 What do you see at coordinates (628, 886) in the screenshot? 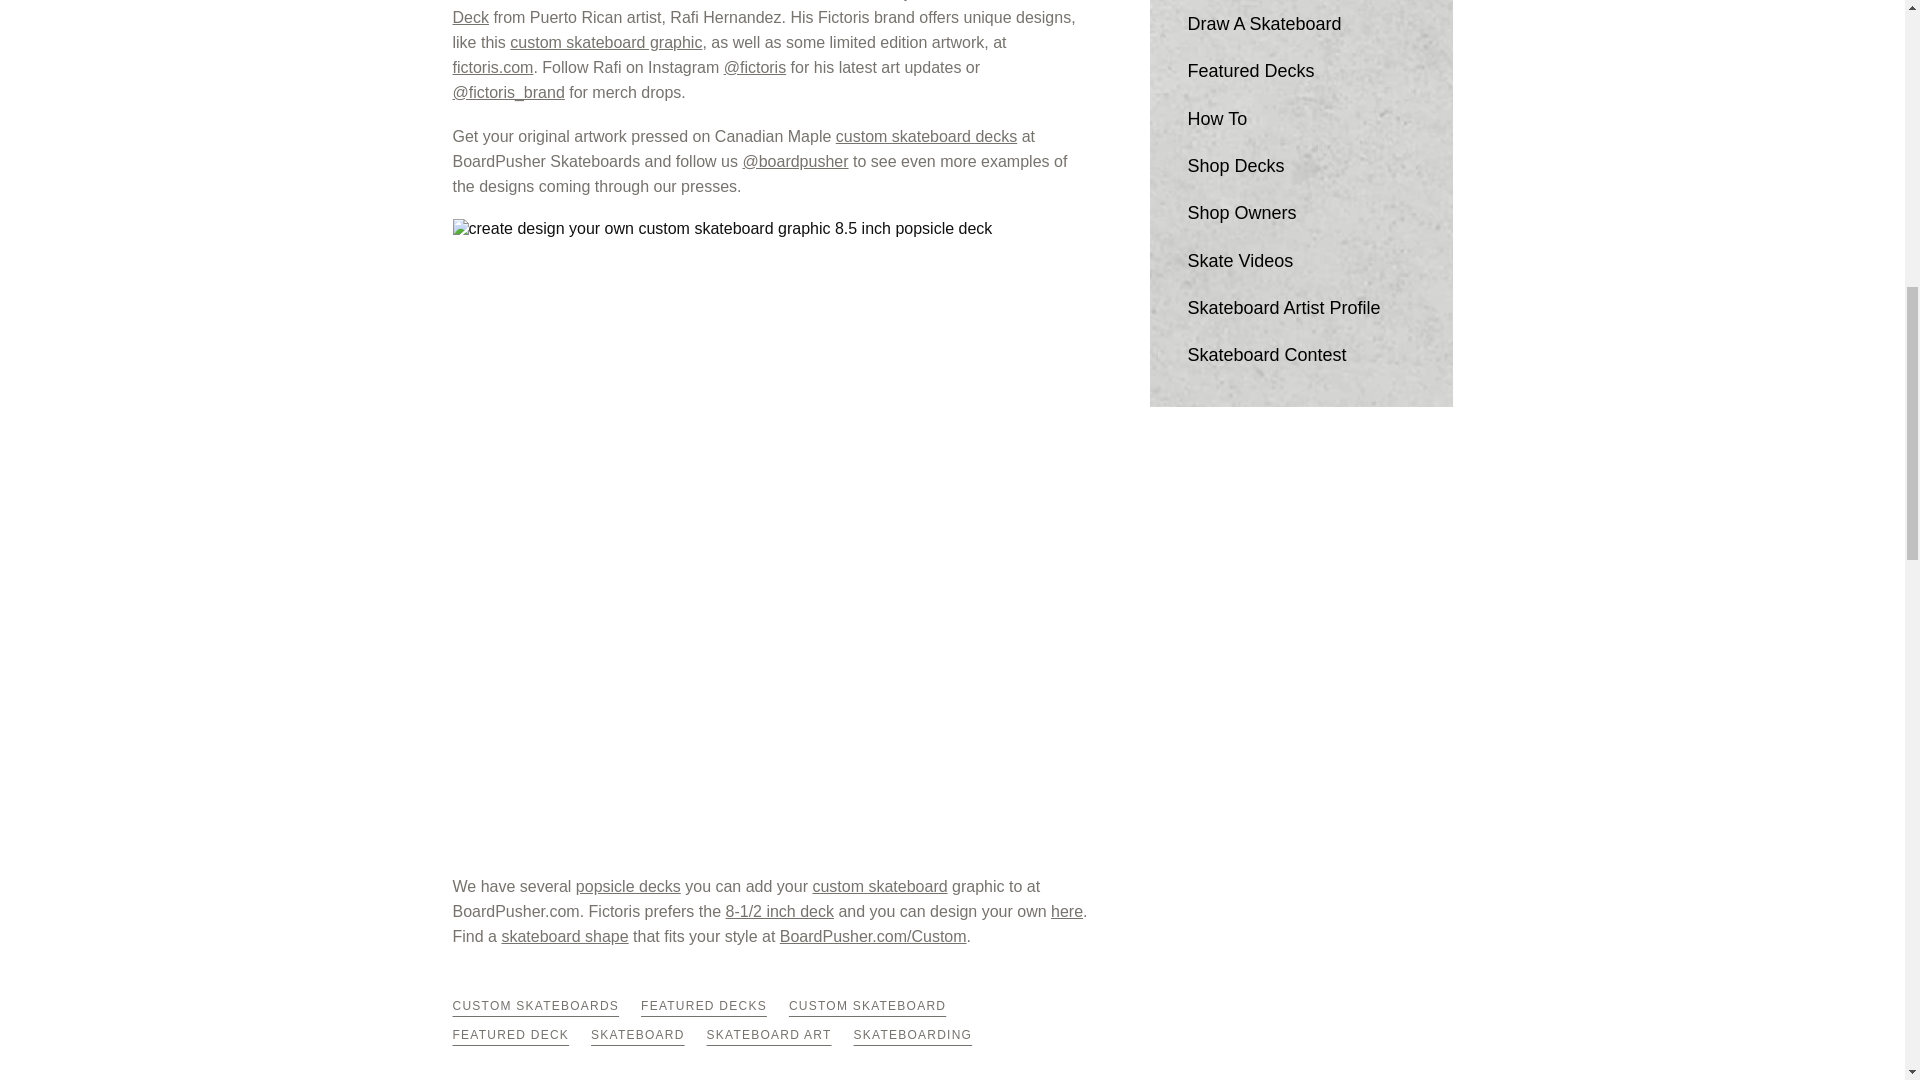
I see `popsicle decks` at bounding box center [628, 886].